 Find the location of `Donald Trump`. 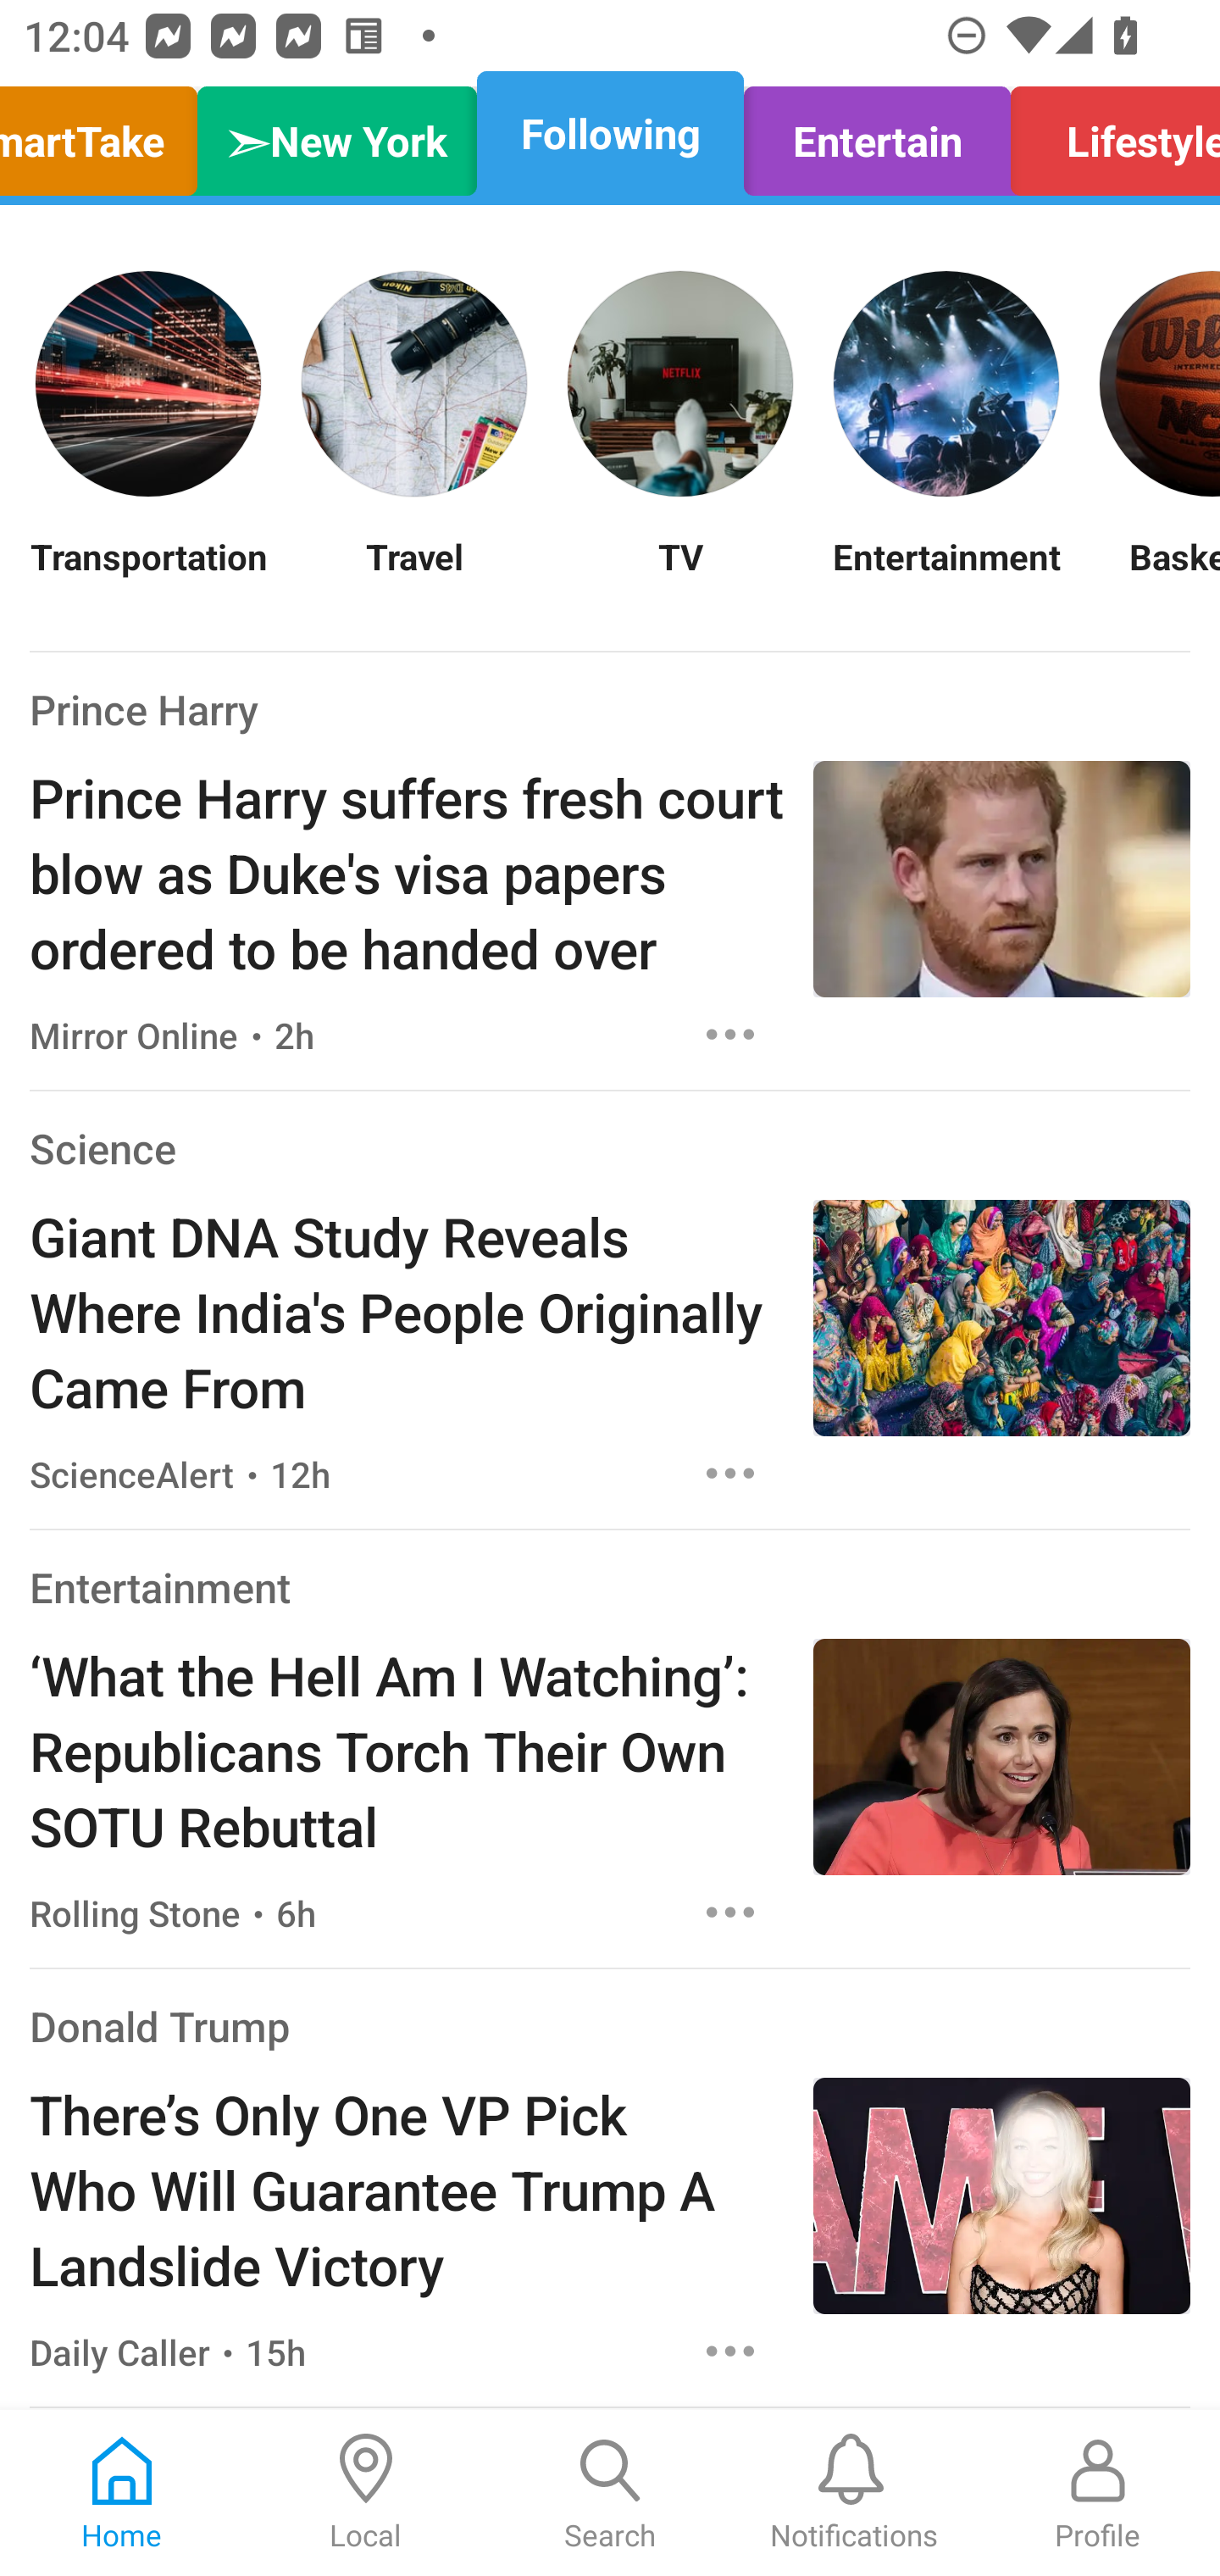

Donald Trump is located at coordinates (160, 2025).